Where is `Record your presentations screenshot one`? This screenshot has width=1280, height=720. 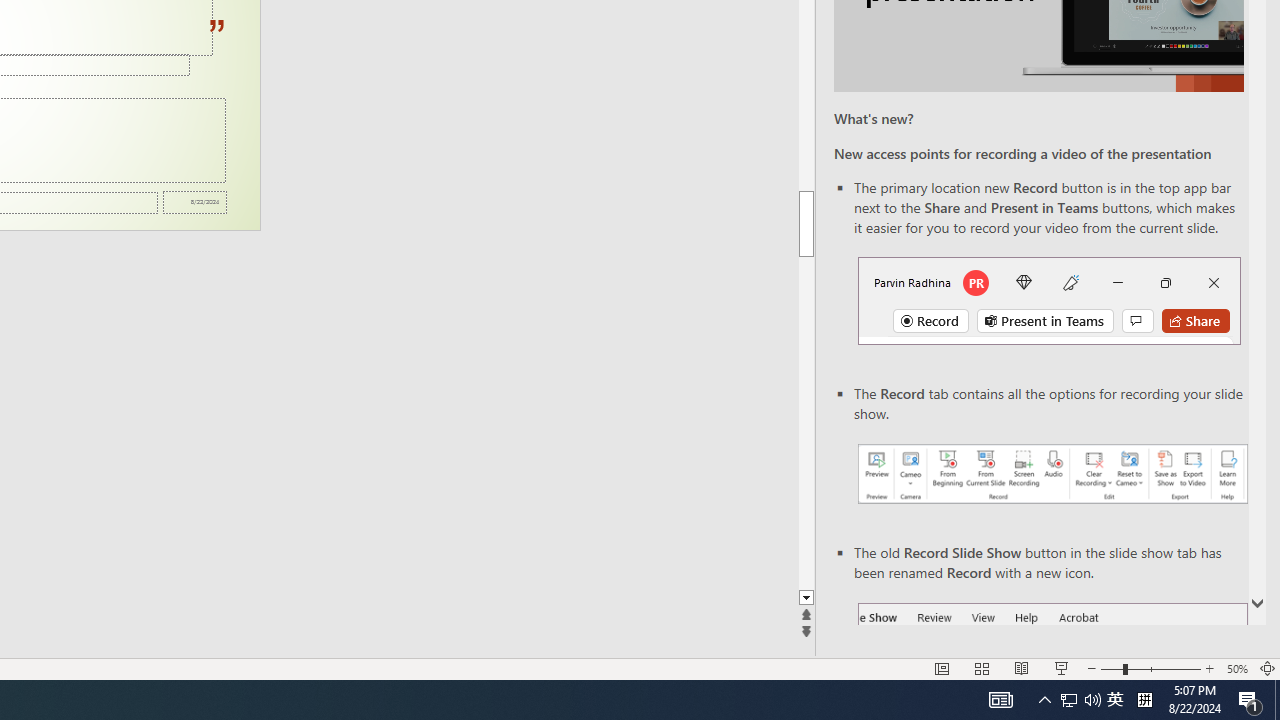
Record your presentations screenshot one is located at coordinates (1052, 474).